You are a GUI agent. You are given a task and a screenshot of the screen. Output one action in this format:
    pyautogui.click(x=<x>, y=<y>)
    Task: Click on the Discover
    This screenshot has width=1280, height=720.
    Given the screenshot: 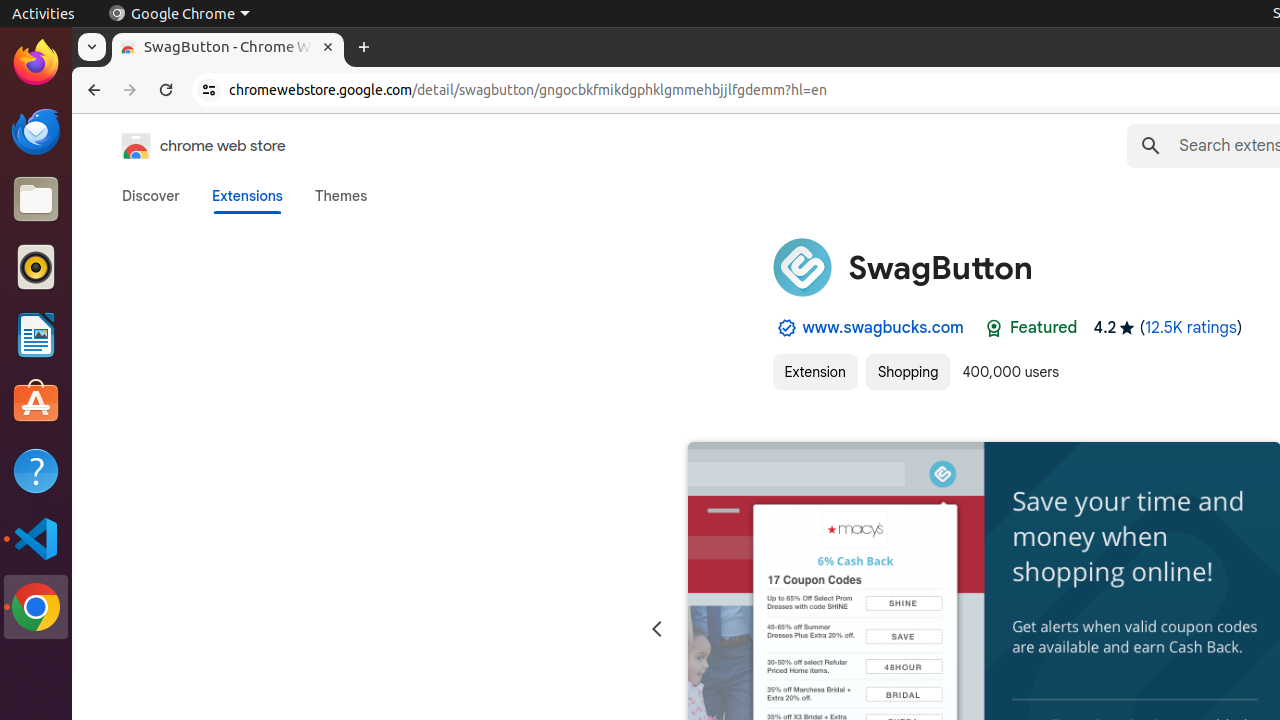 What is the action you would take?
    pyautogui.click(x=151, y=196)
    